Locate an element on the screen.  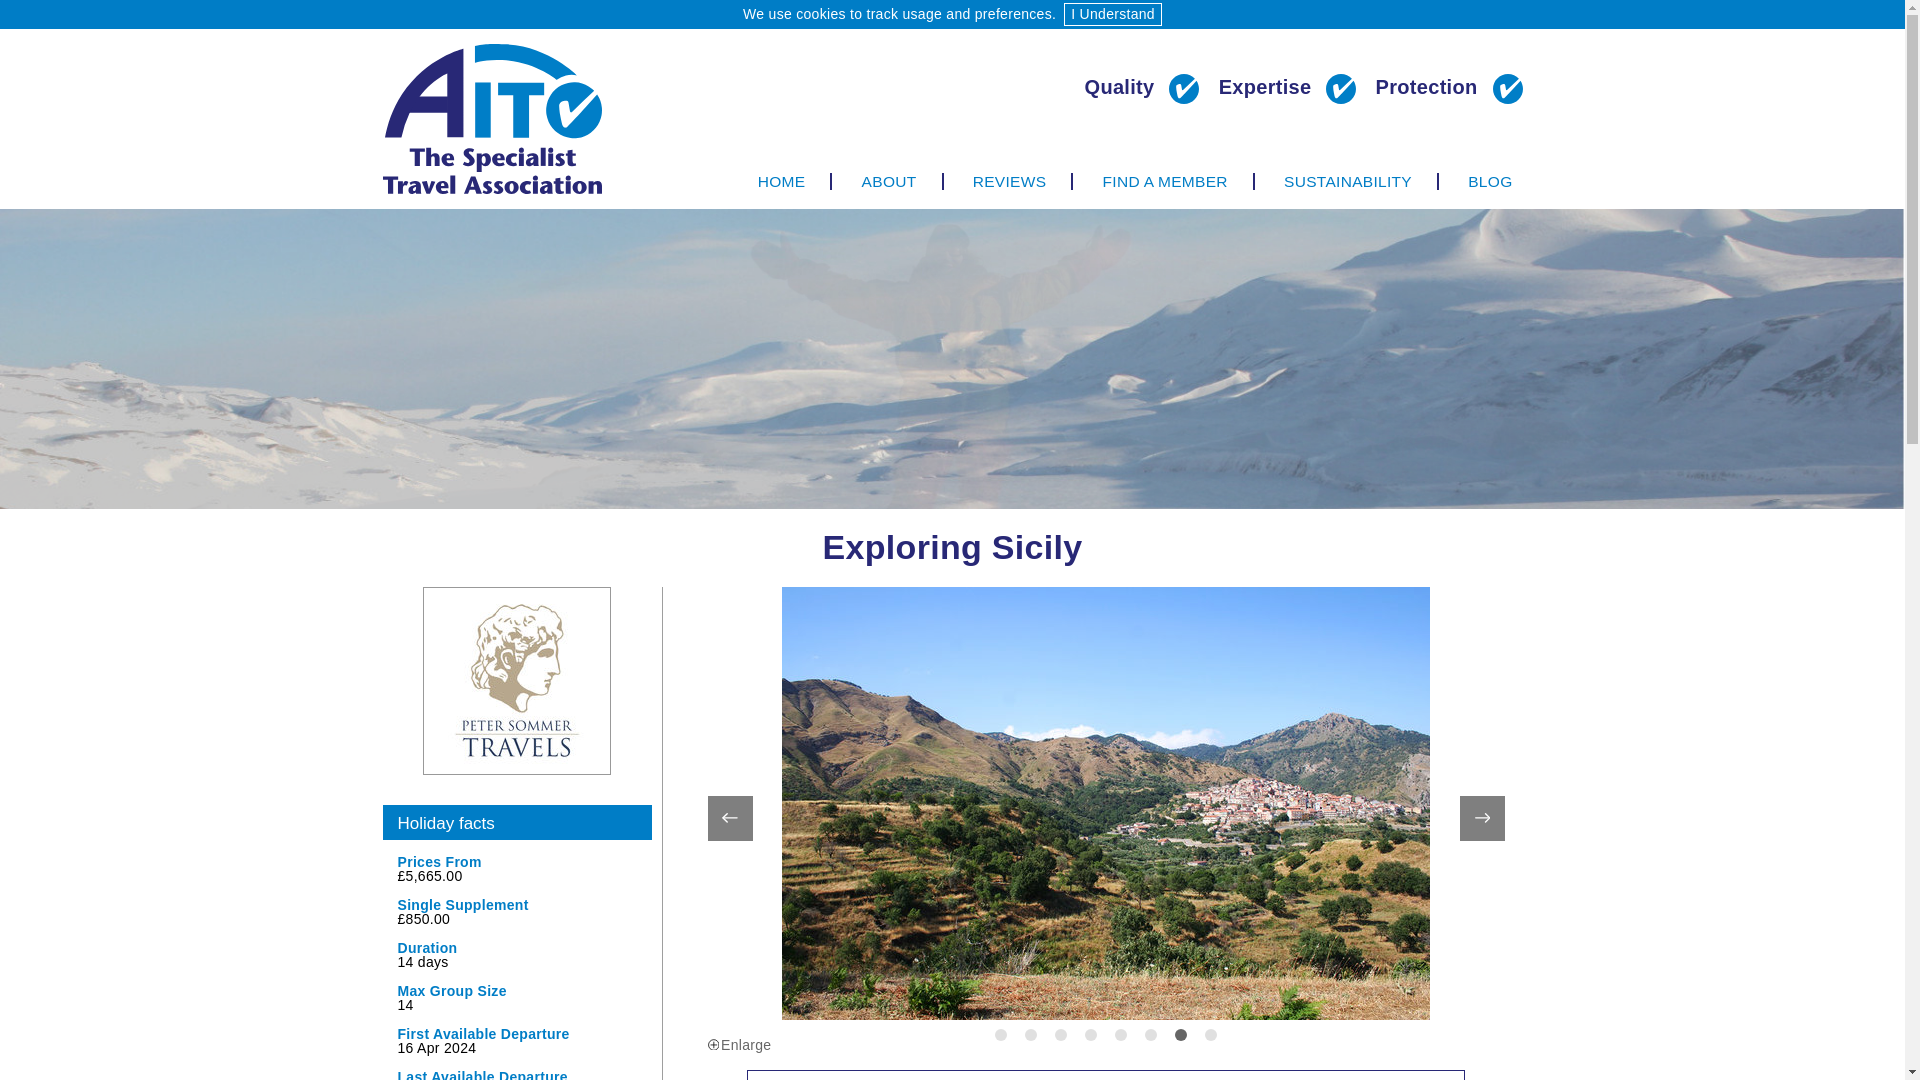
Home is located at coordinates (783, 181).